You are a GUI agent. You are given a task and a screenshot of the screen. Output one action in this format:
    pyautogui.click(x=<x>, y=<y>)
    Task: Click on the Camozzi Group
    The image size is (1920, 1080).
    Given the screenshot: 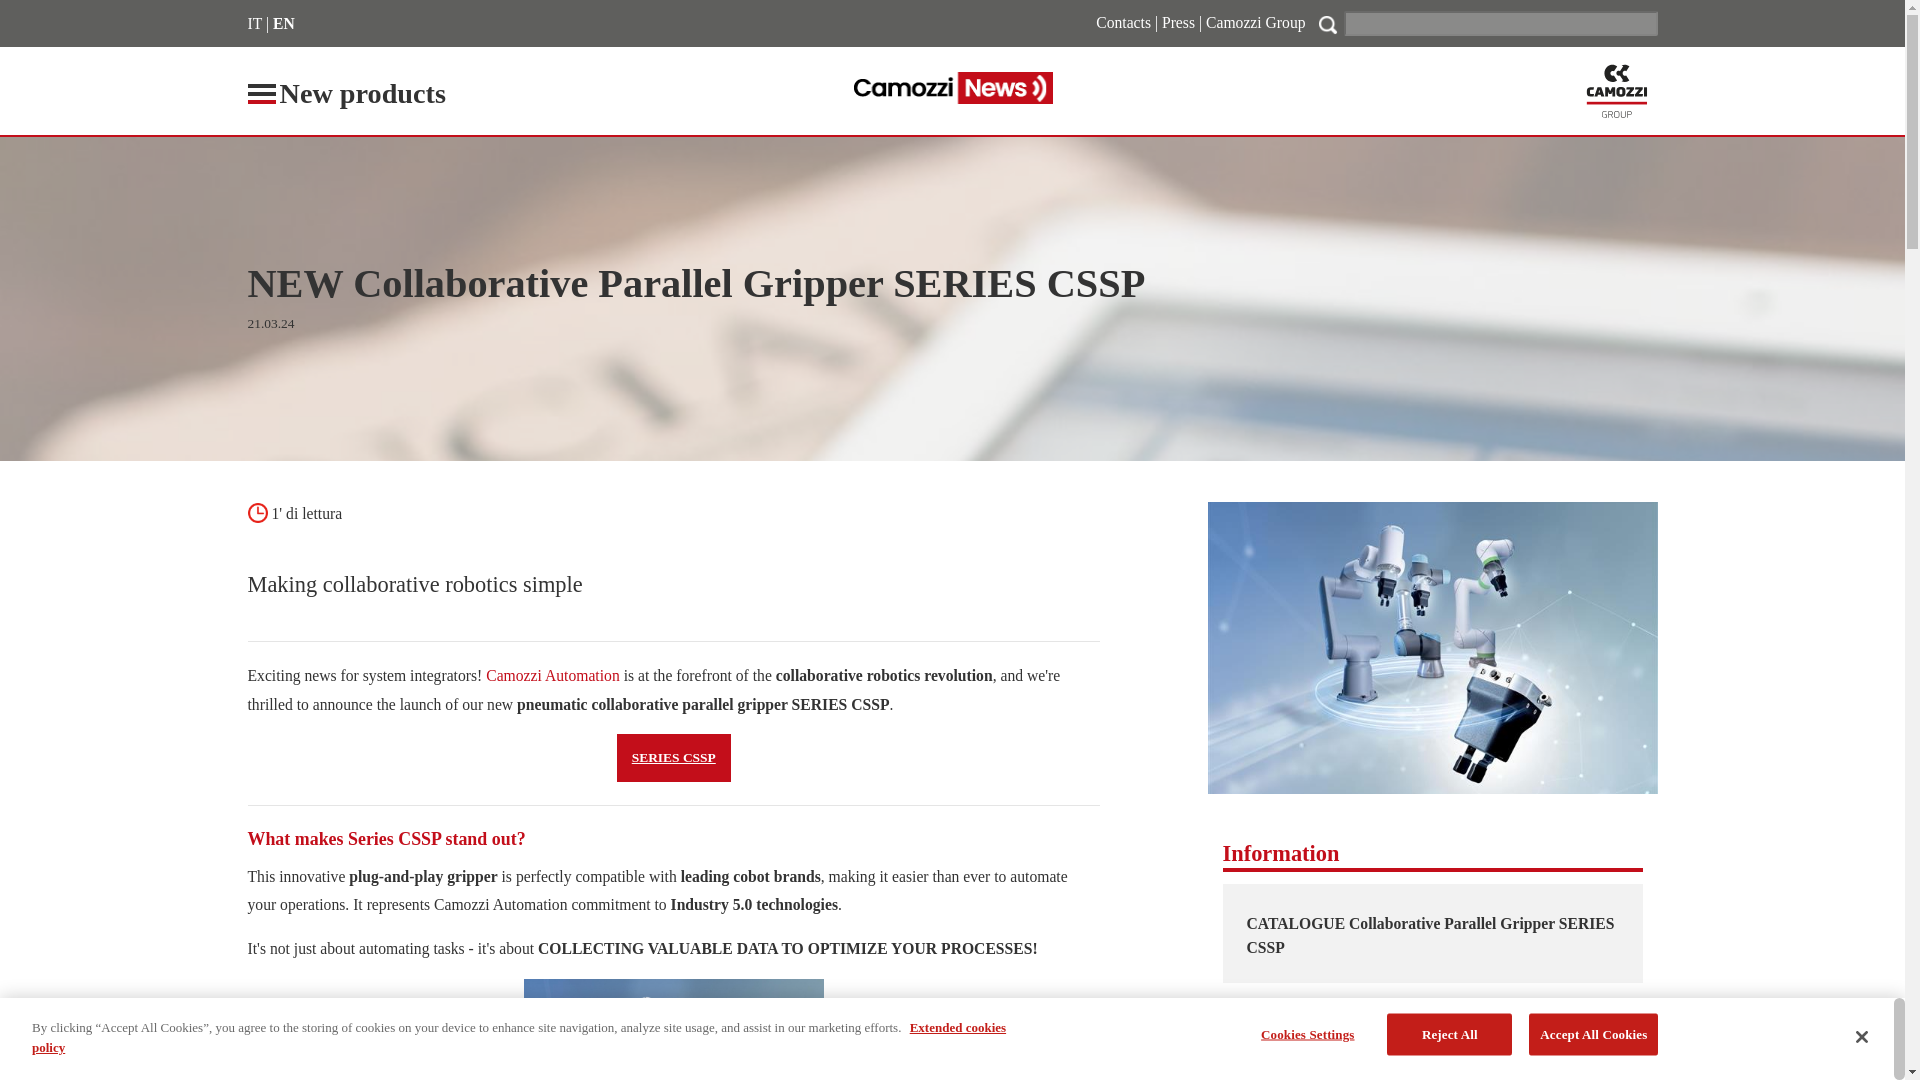 What is the action you would take?
    pyautogui.click(x=1255, y=22)
    